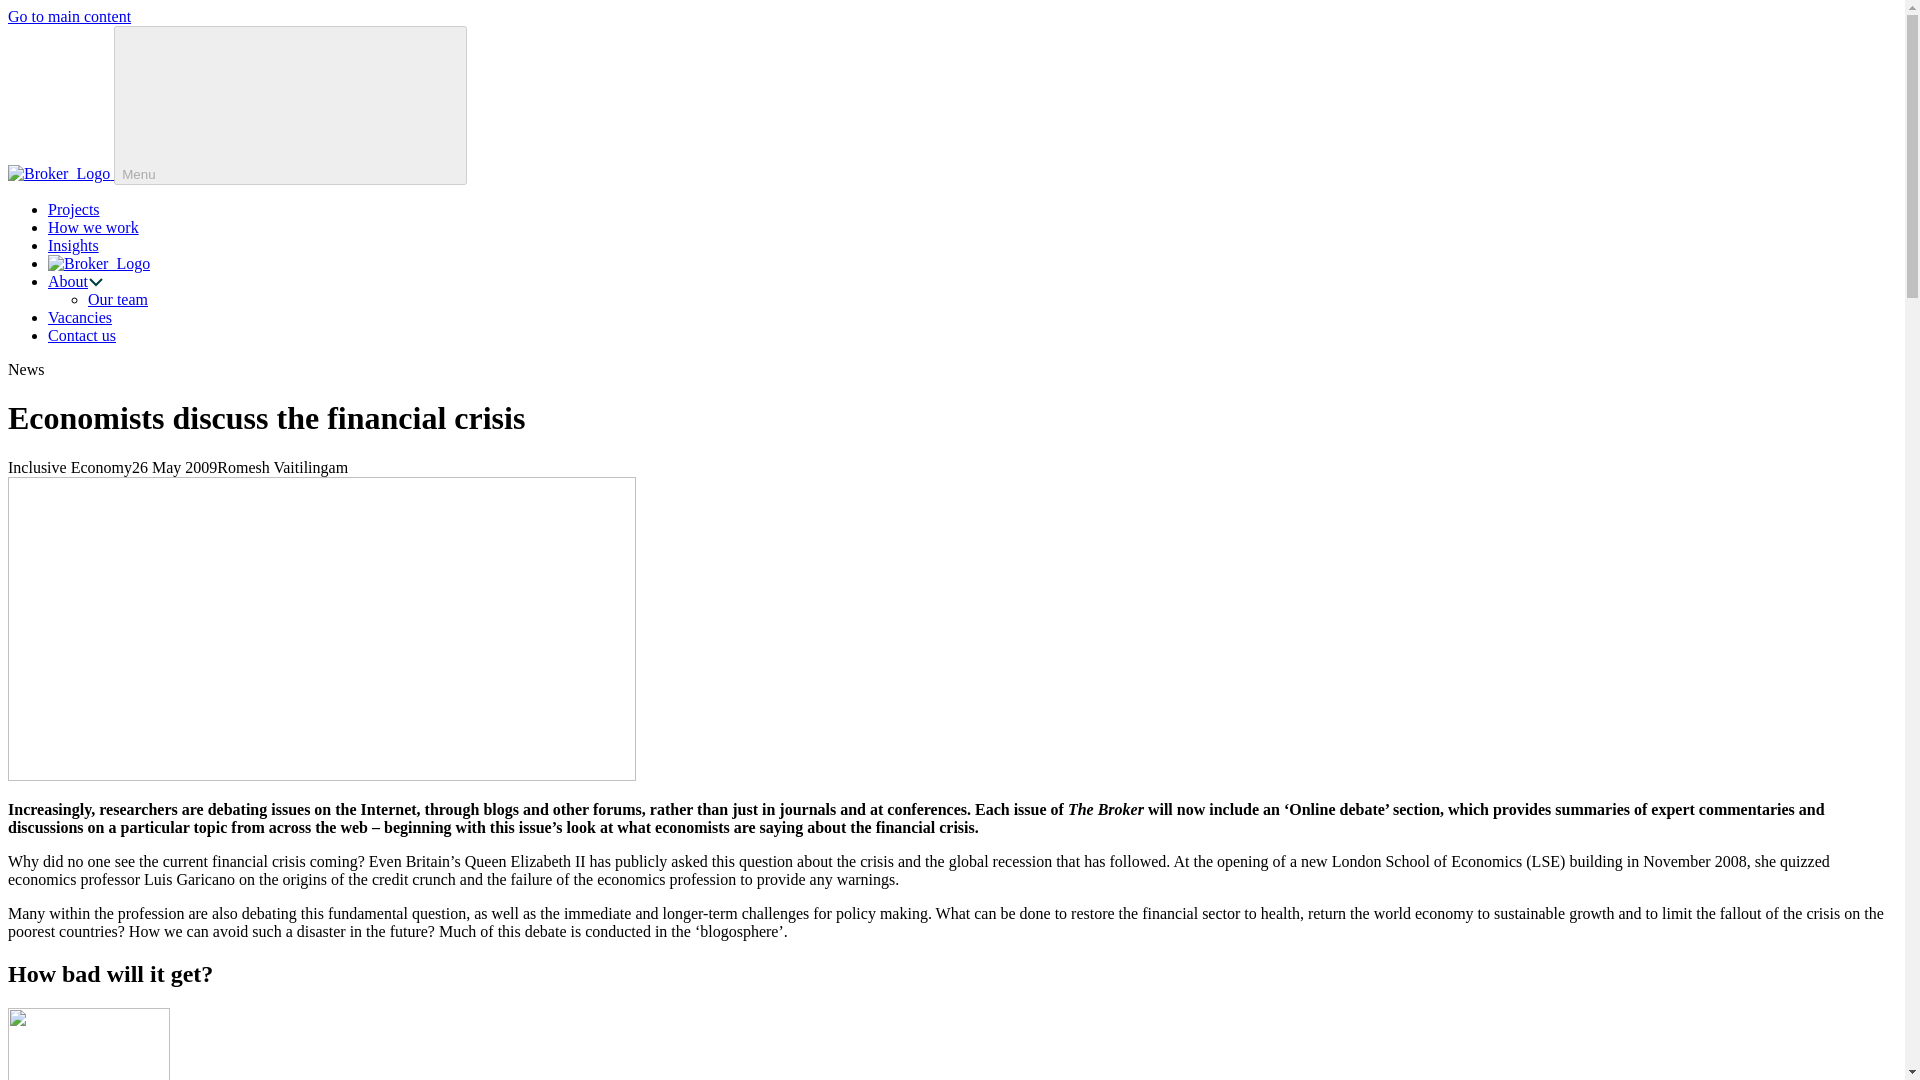  I want to click on Our team, so click(118, 298).